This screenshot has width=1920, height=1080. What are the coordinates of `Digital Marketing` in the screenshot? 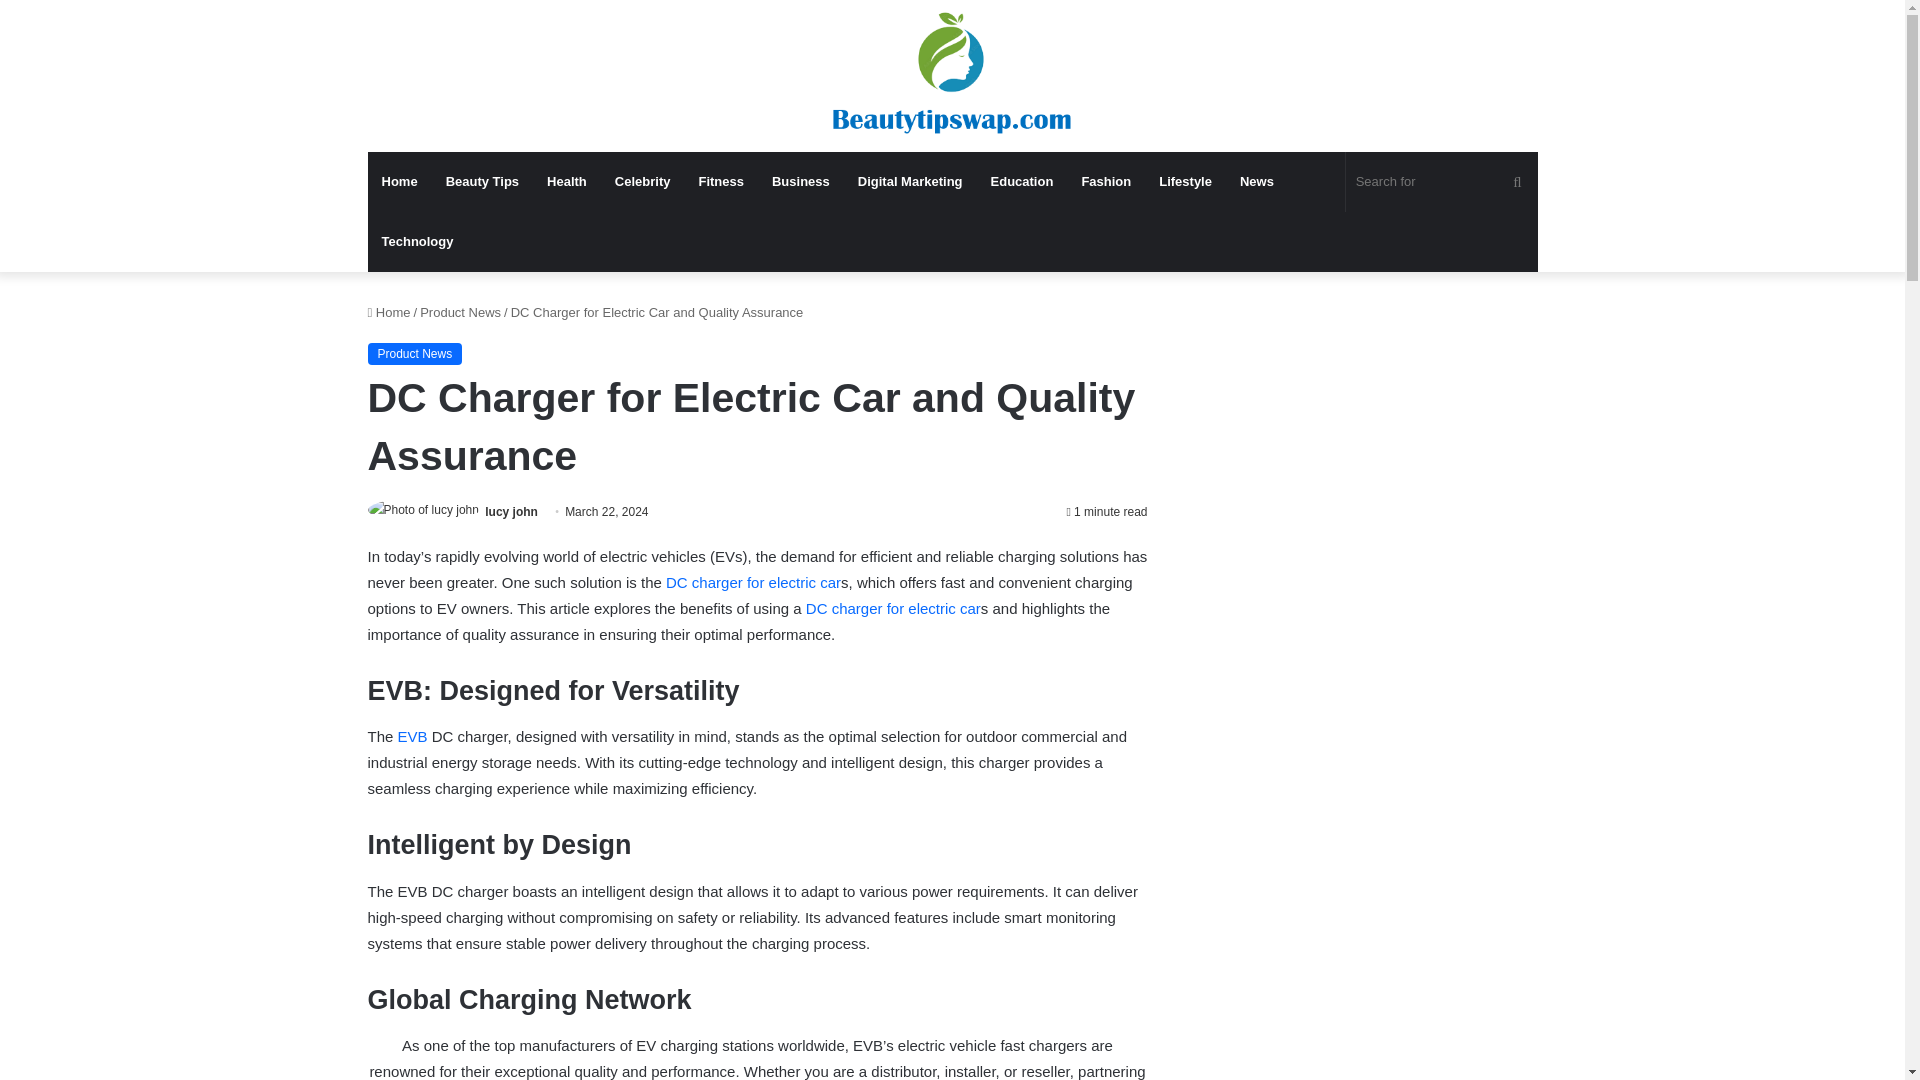 It's located at (910, 182).